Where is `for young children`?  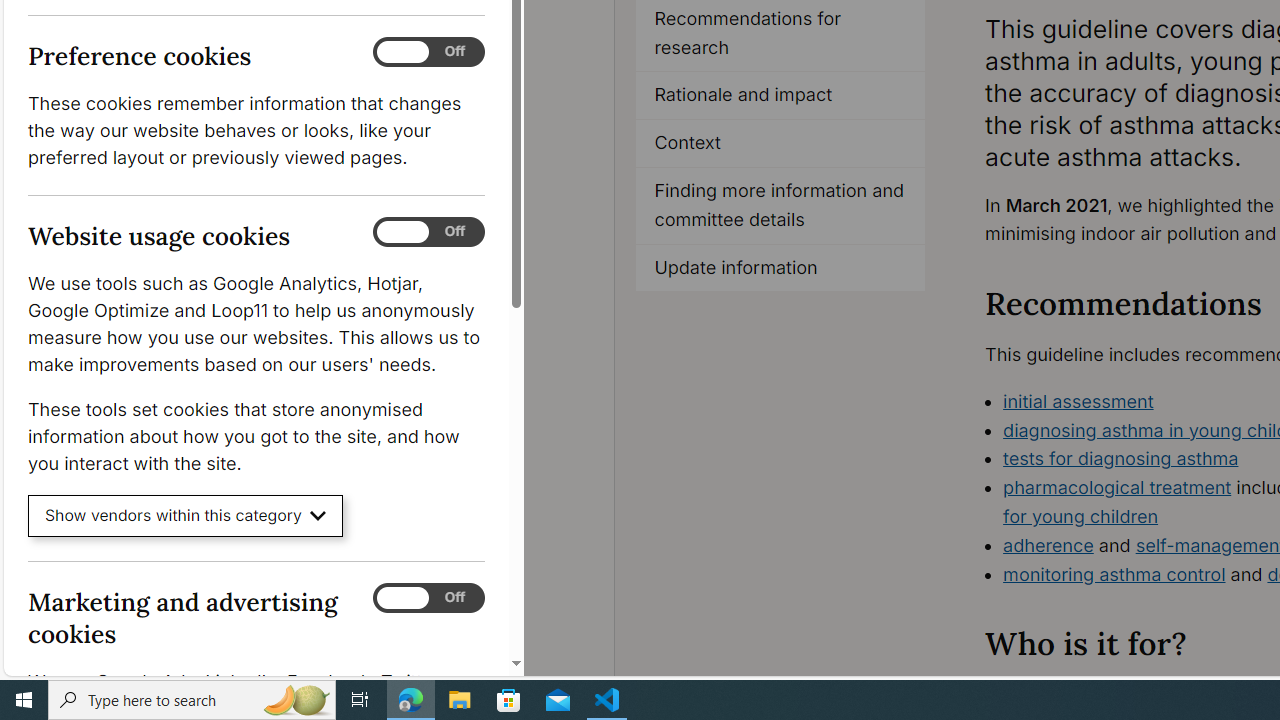
for young children is located at coordinates (1080, 516).